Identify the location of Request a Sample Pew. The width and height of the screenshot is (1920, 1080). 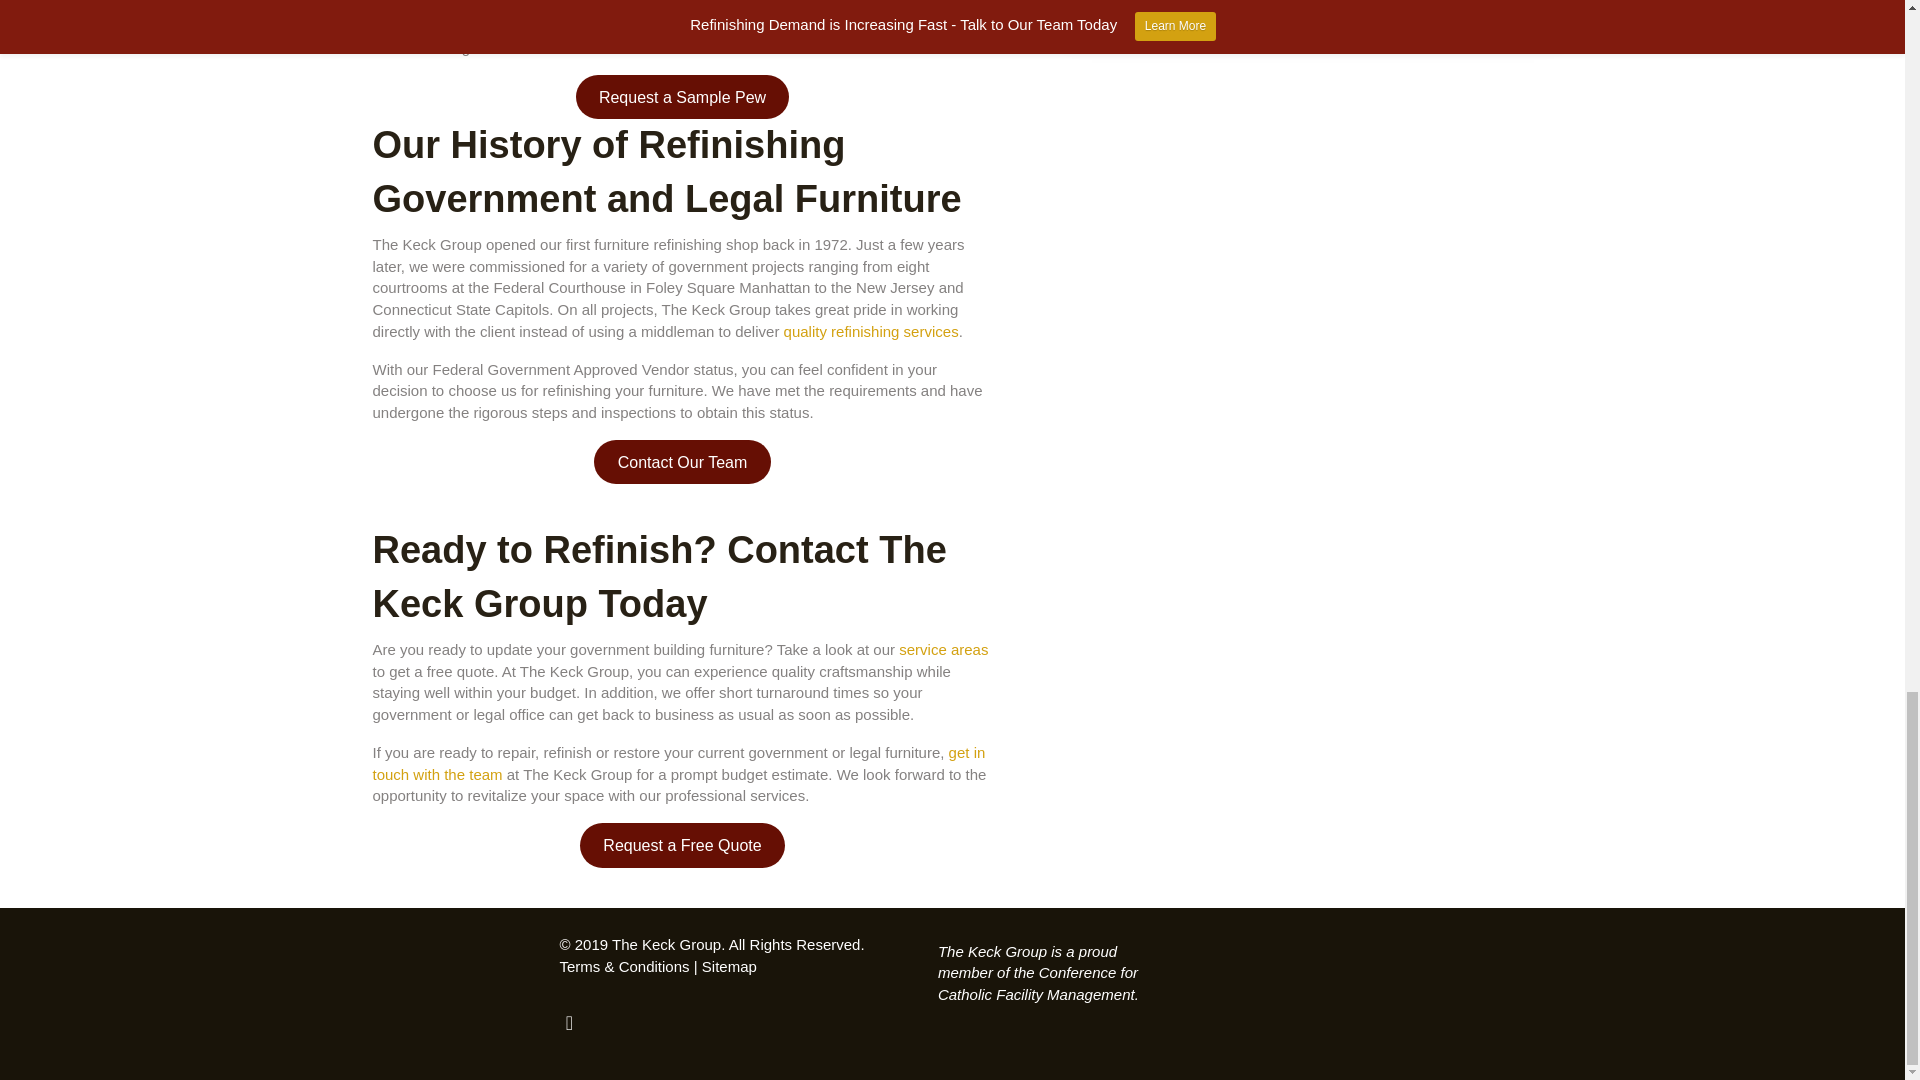
(682, 96).